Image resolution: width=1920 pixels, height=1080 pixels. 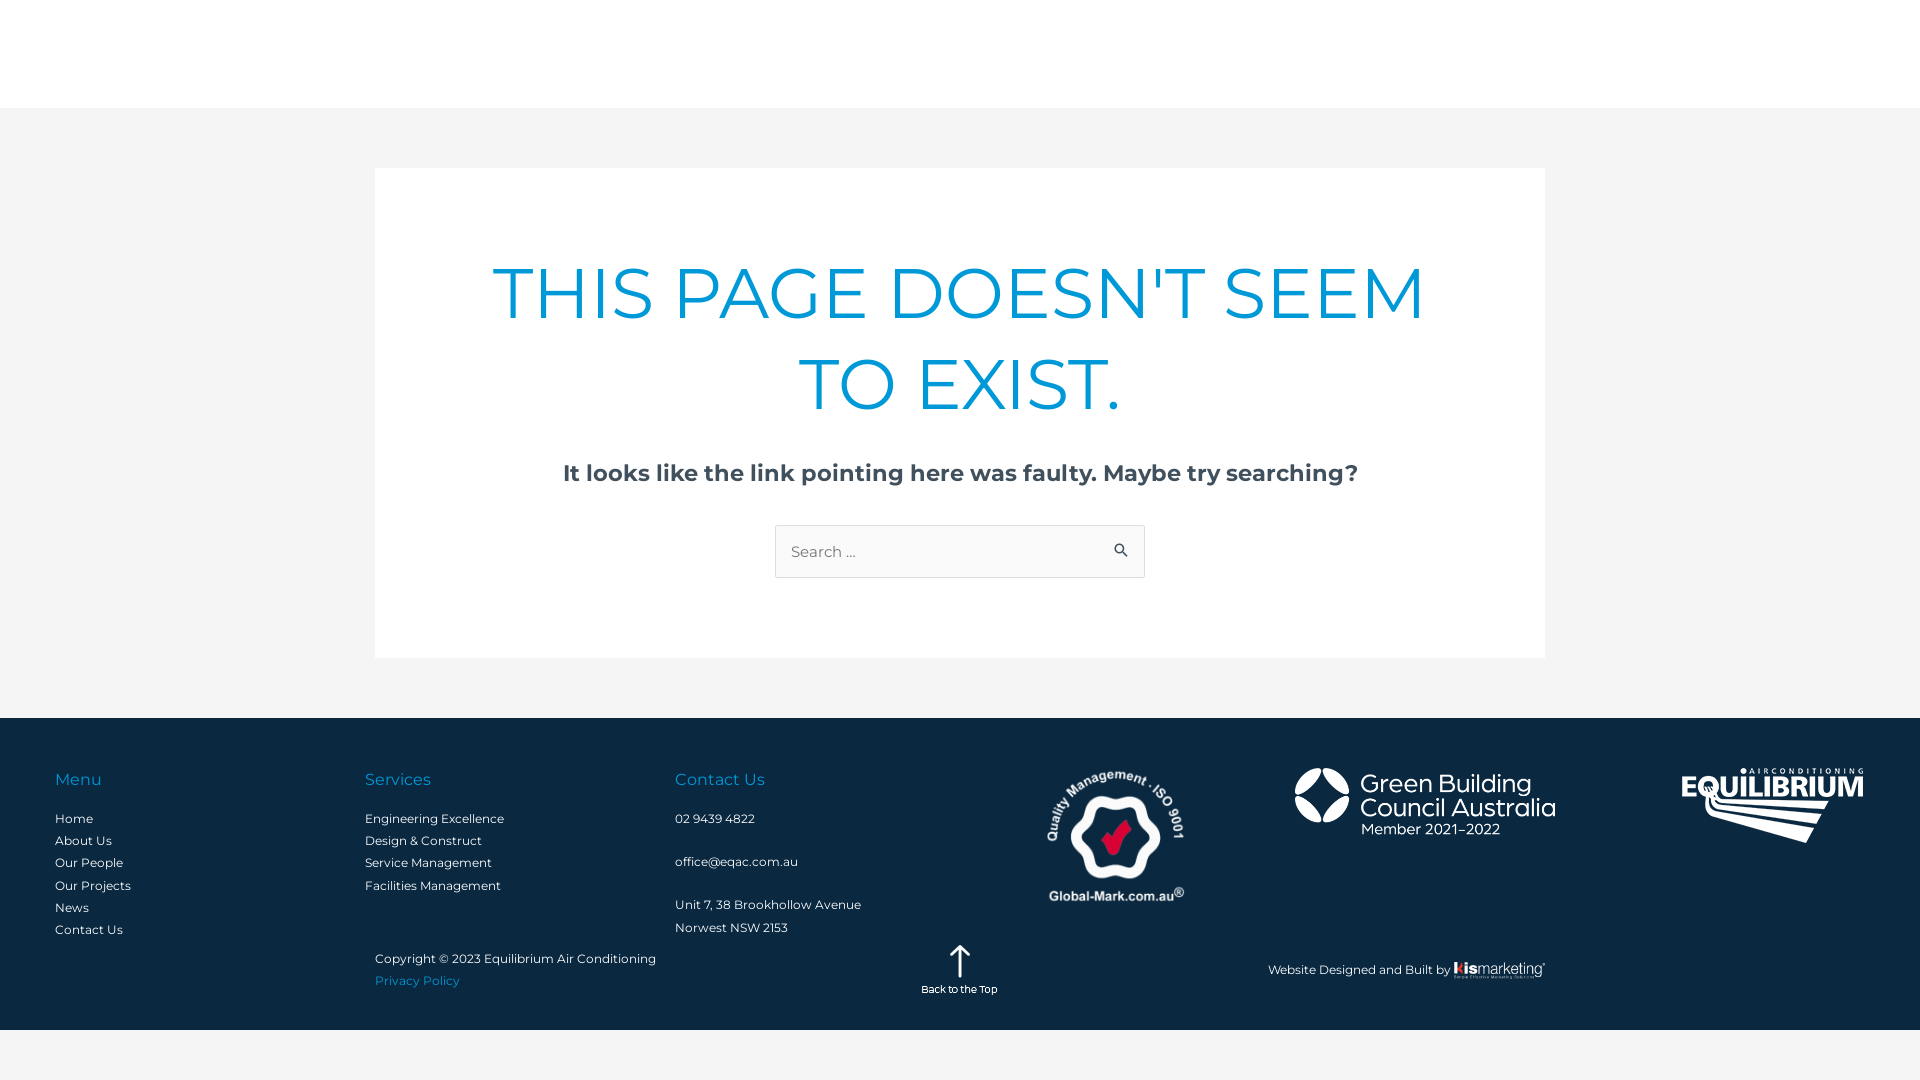 What do you see at coordinates (72, 908) in the screenshot?
I see `News` at bounding box center [72, 908].